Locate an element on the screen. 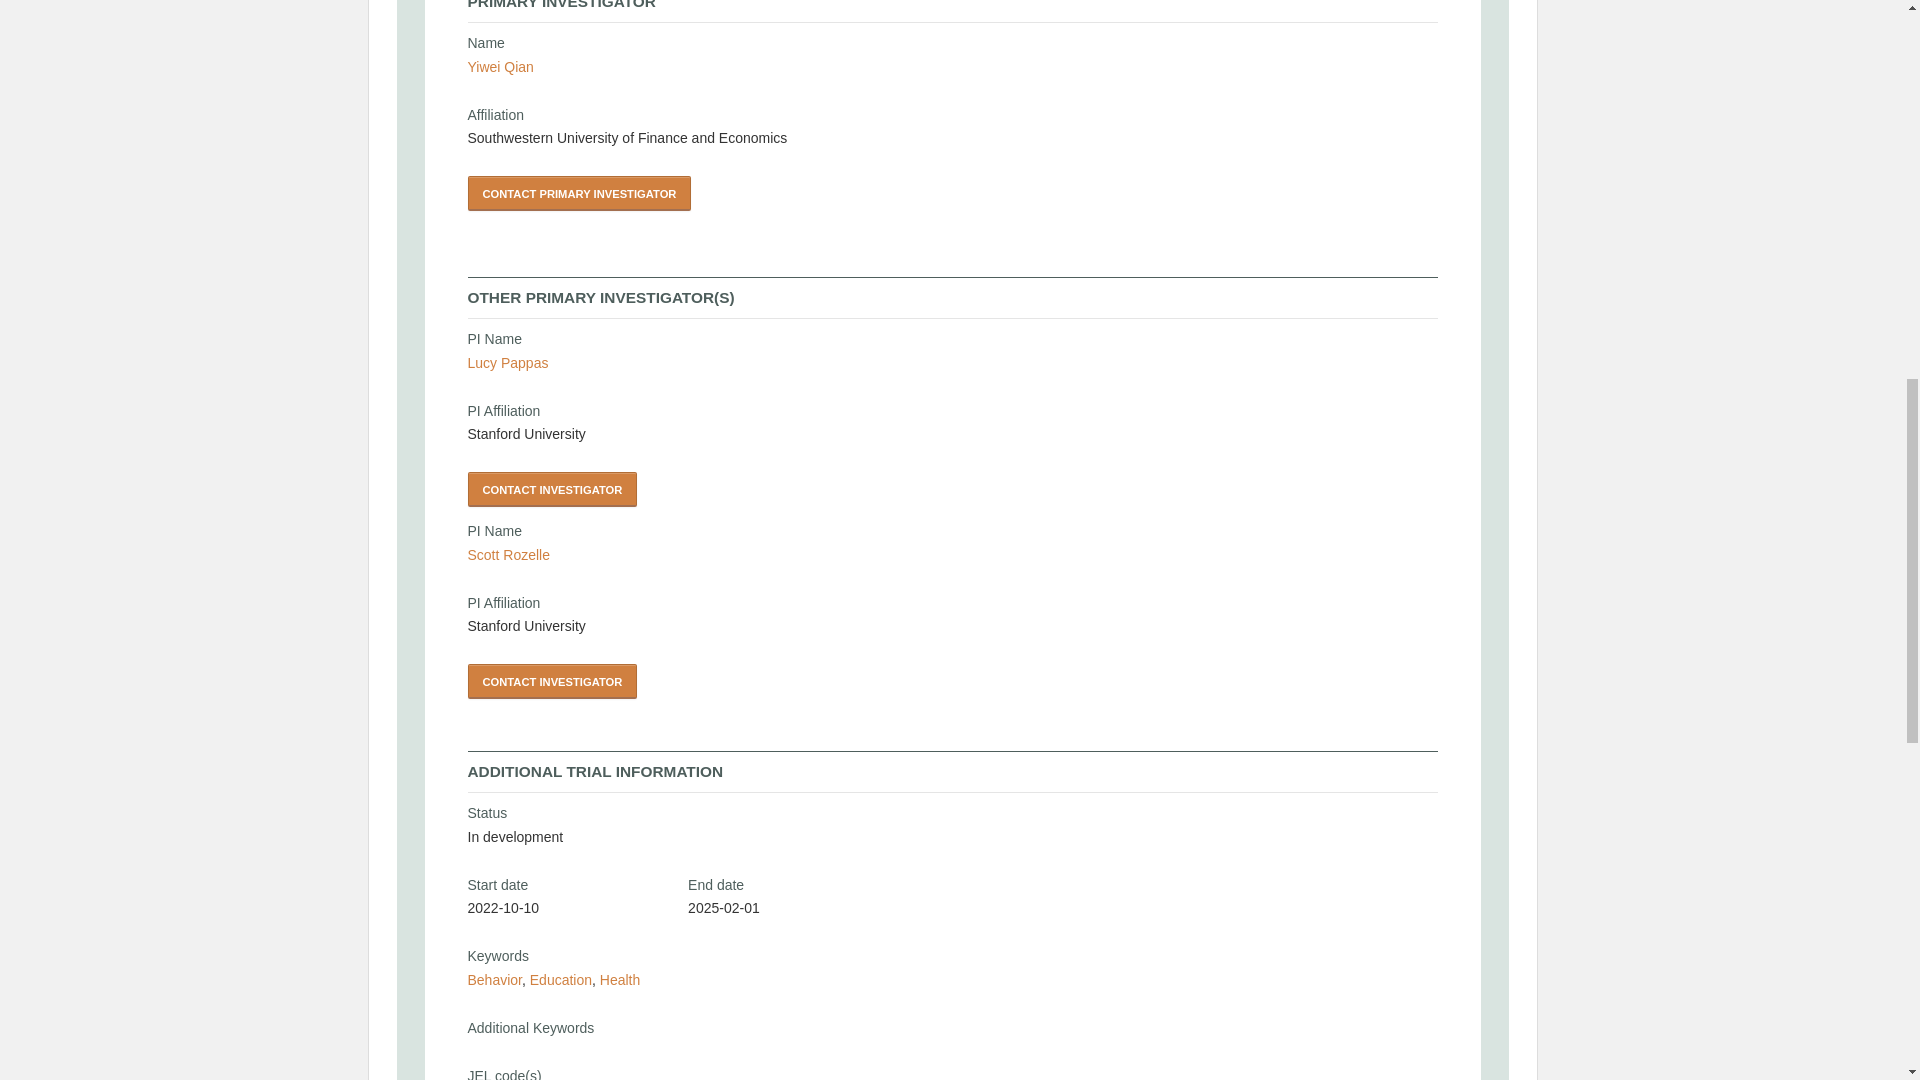 This screenshot has width=1920, height=1080. Behavior is located at coordinates (495, 980).